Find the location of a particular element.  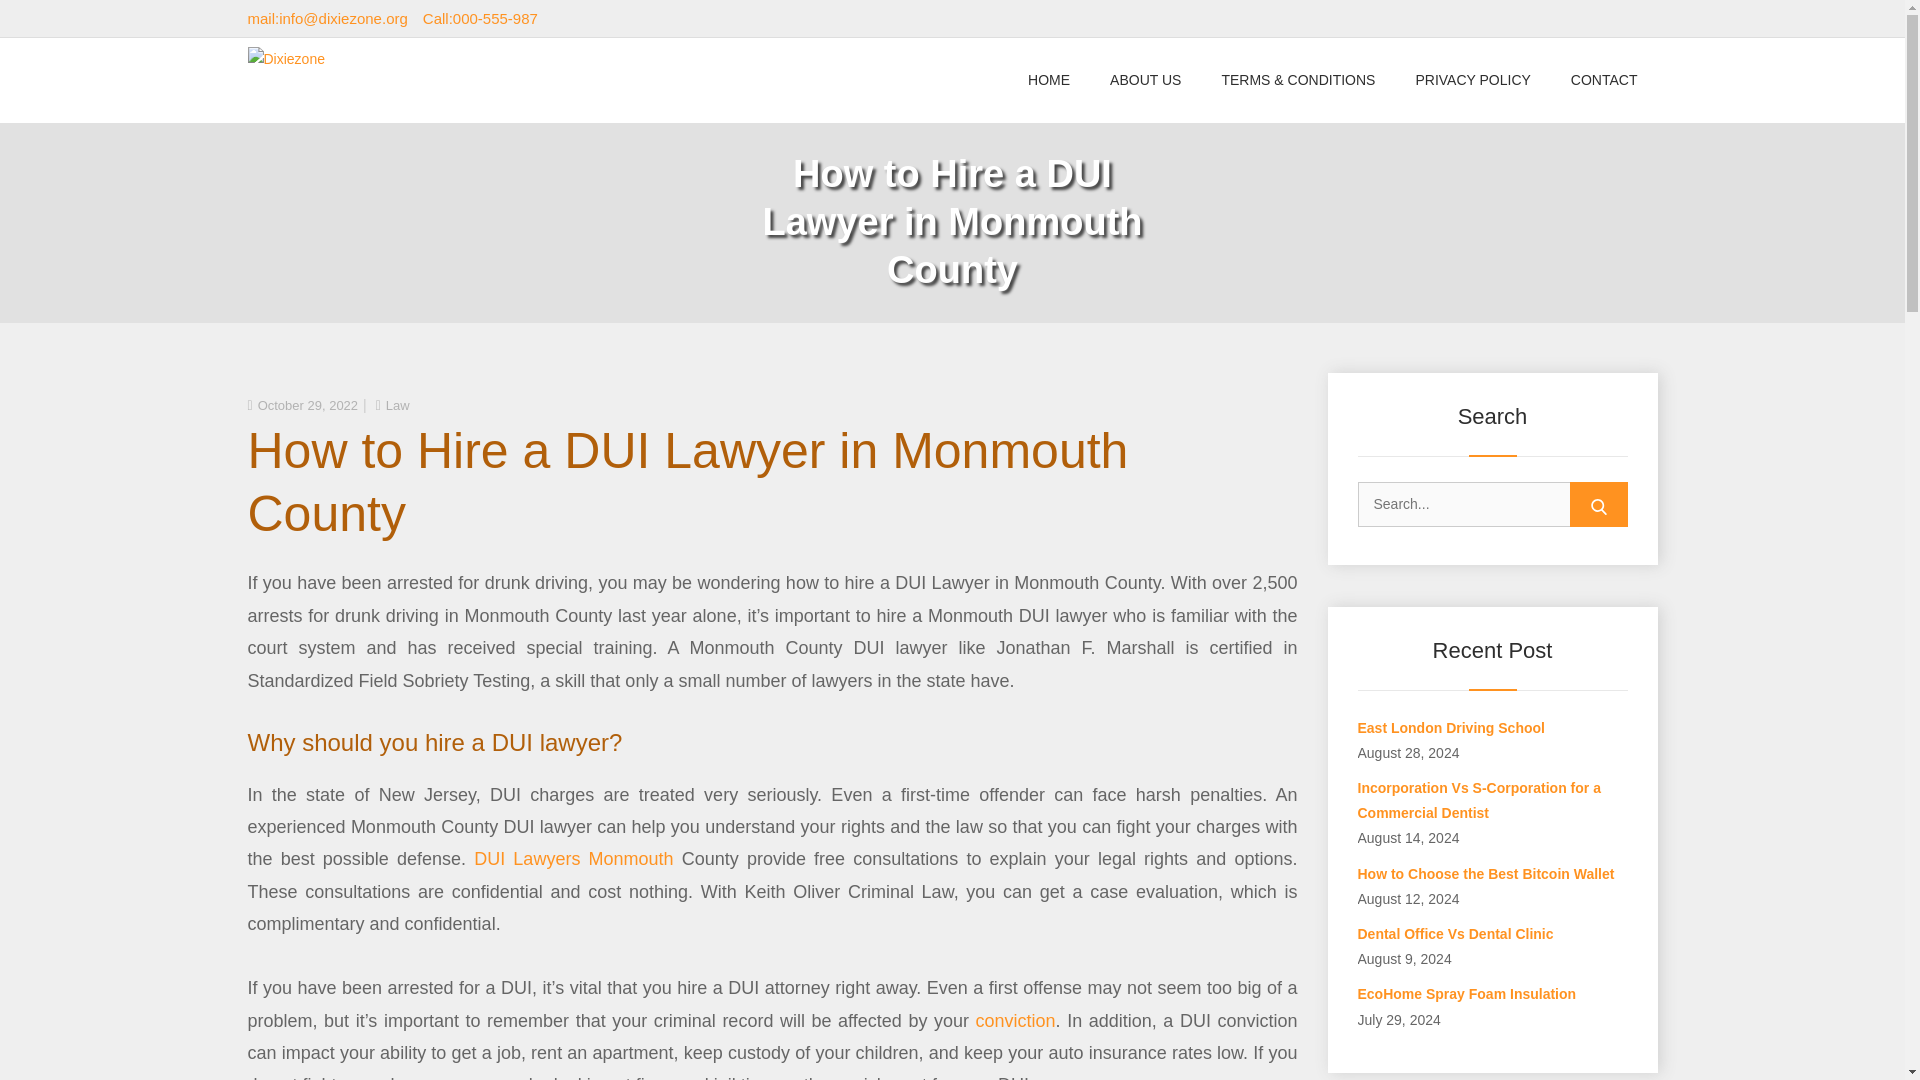

HOME is located at coordinates (1049, 80).